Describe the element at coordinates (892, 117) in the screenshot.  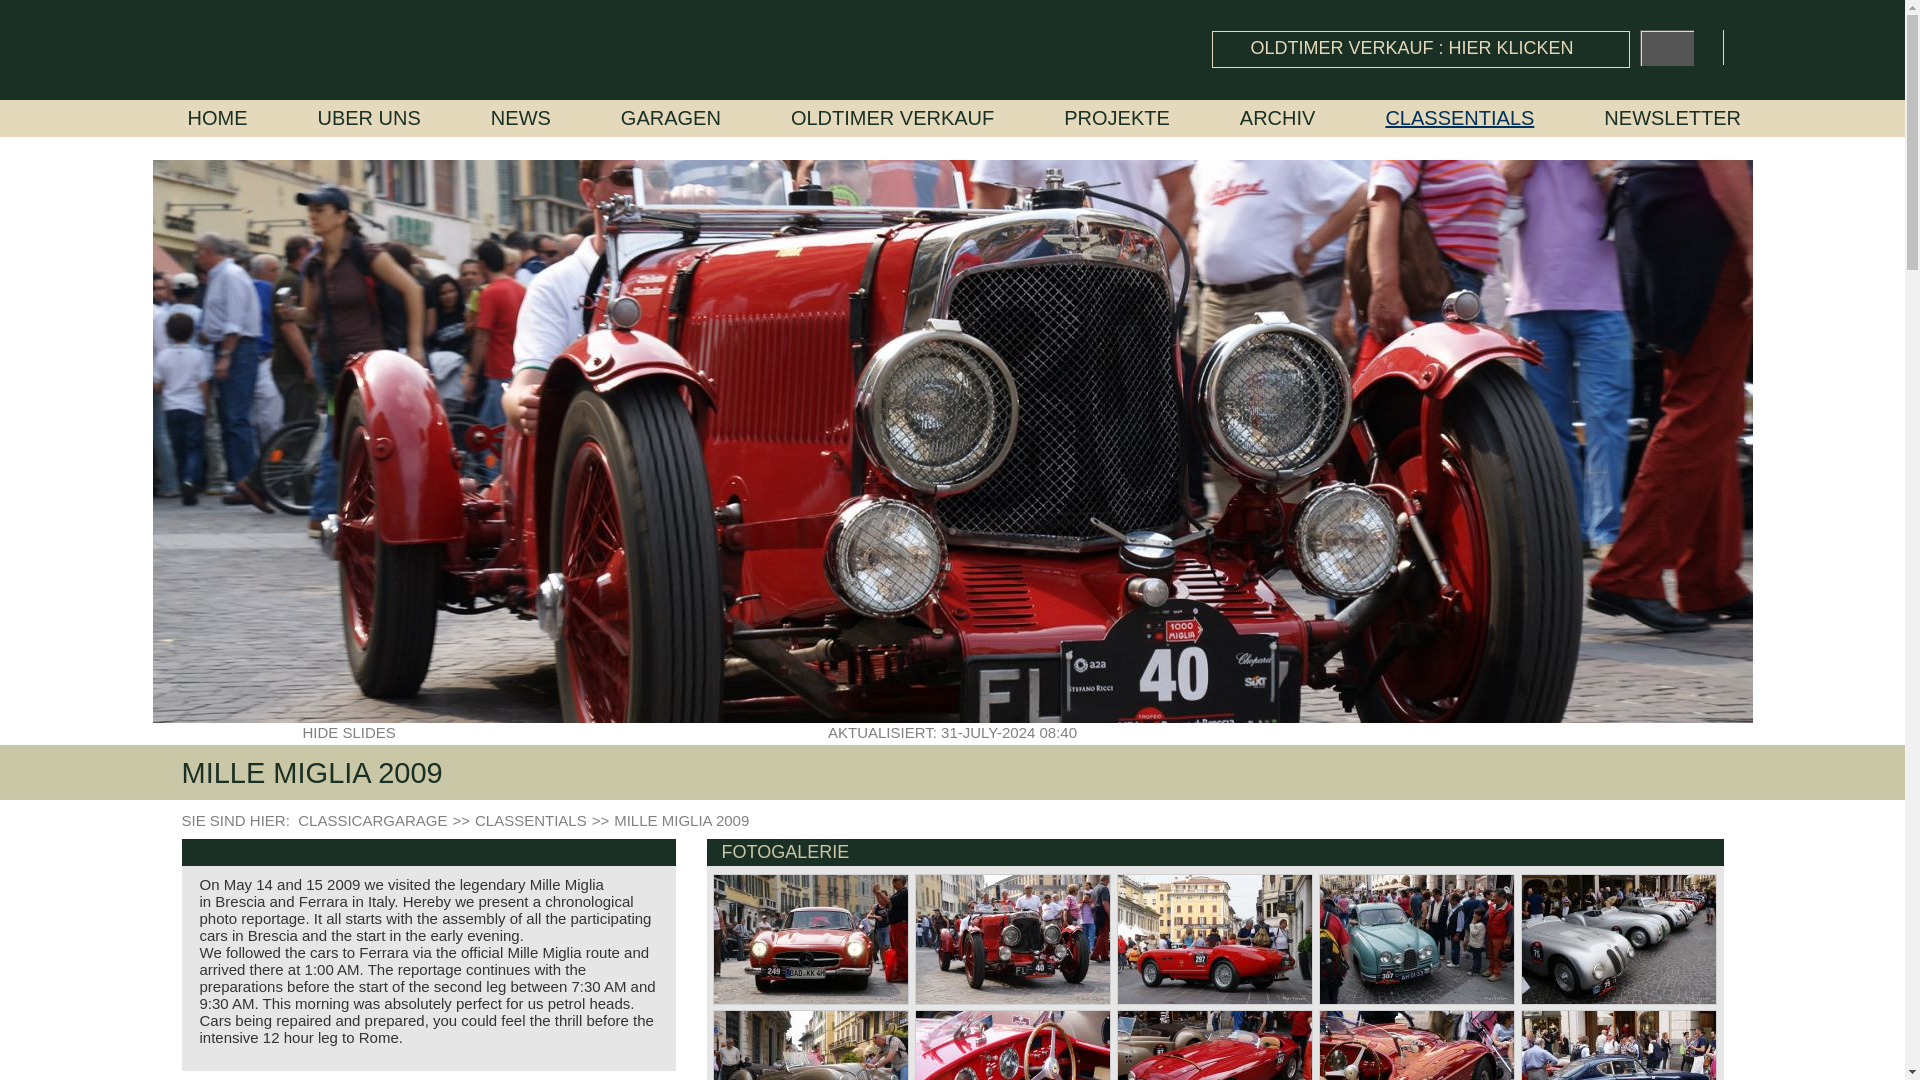
I see `OLDTIMER VERKAUF` at that location.